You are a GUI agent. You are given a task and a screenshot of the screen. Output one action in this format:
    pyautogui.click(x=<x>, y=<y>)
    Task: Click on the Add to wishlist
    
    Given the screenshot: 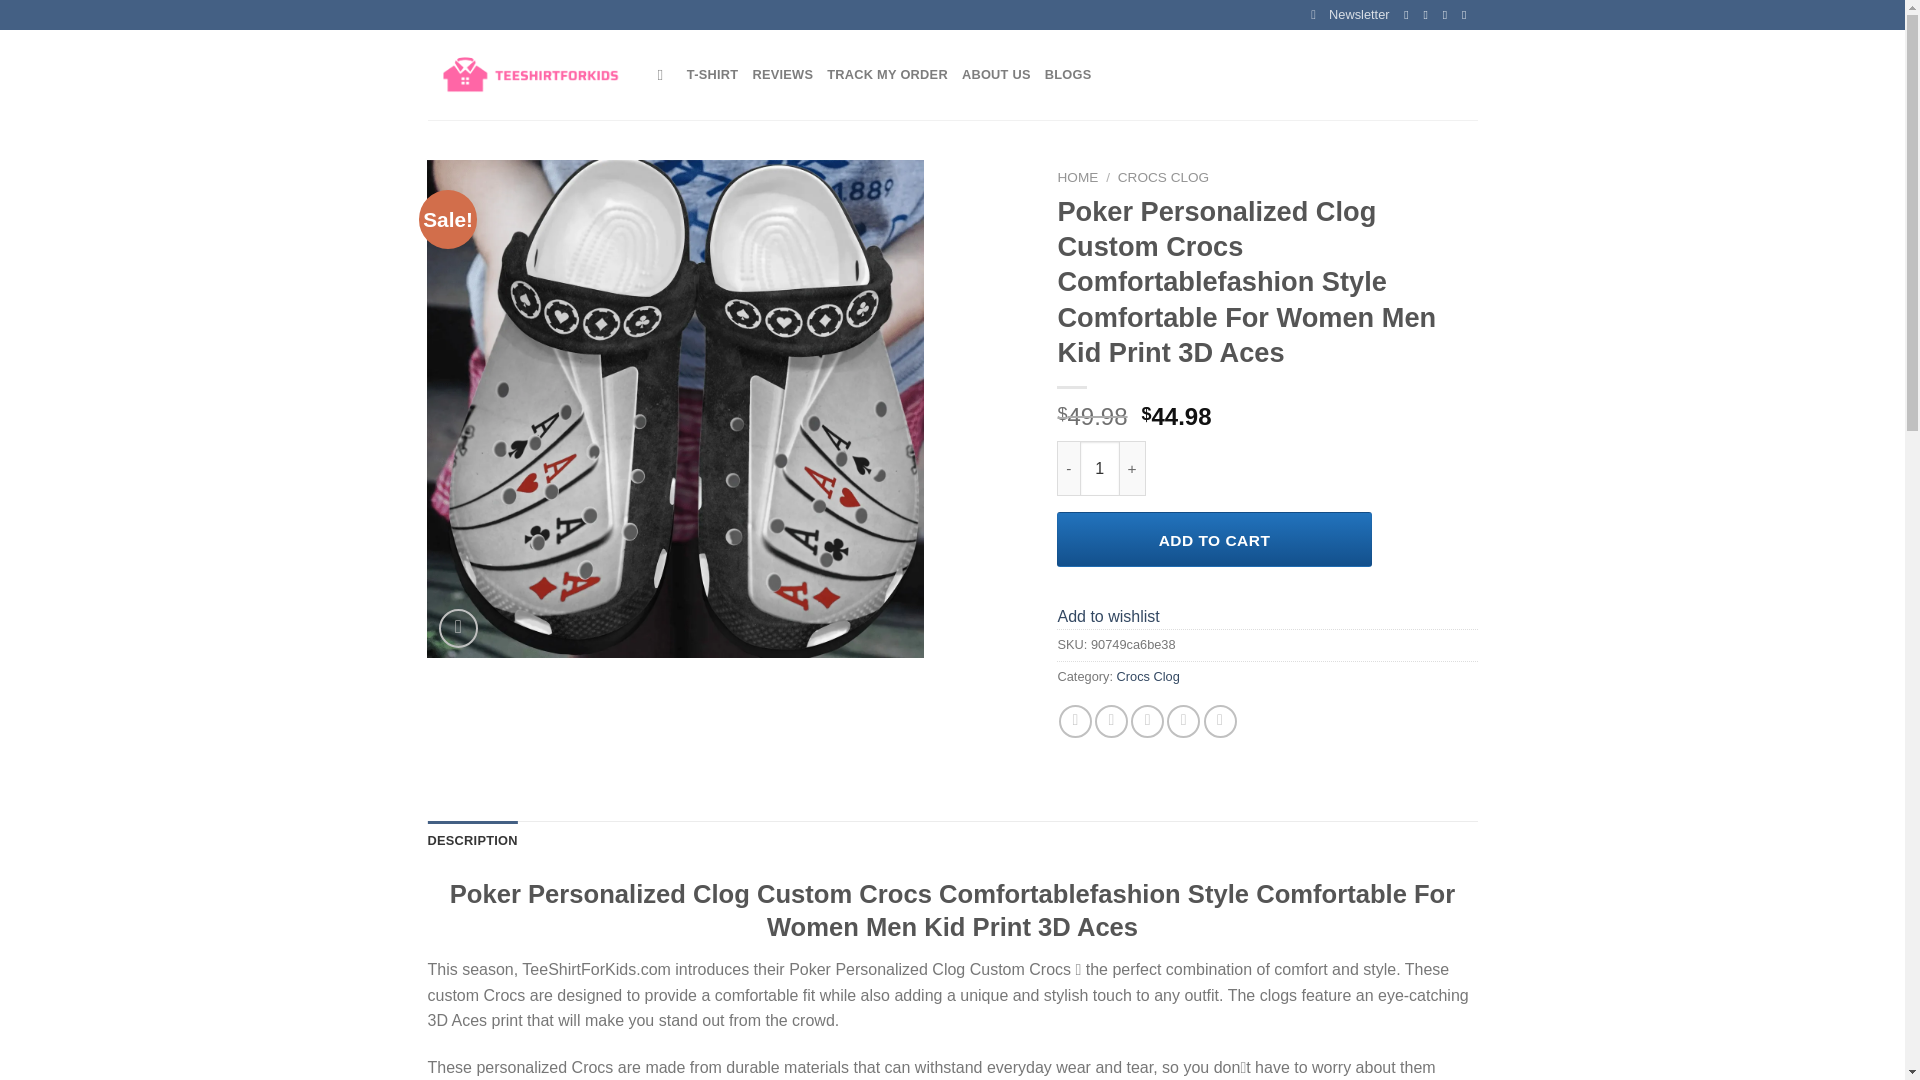 What is the action you would take?
    pyautogui.click(x=1108, y=616)
    